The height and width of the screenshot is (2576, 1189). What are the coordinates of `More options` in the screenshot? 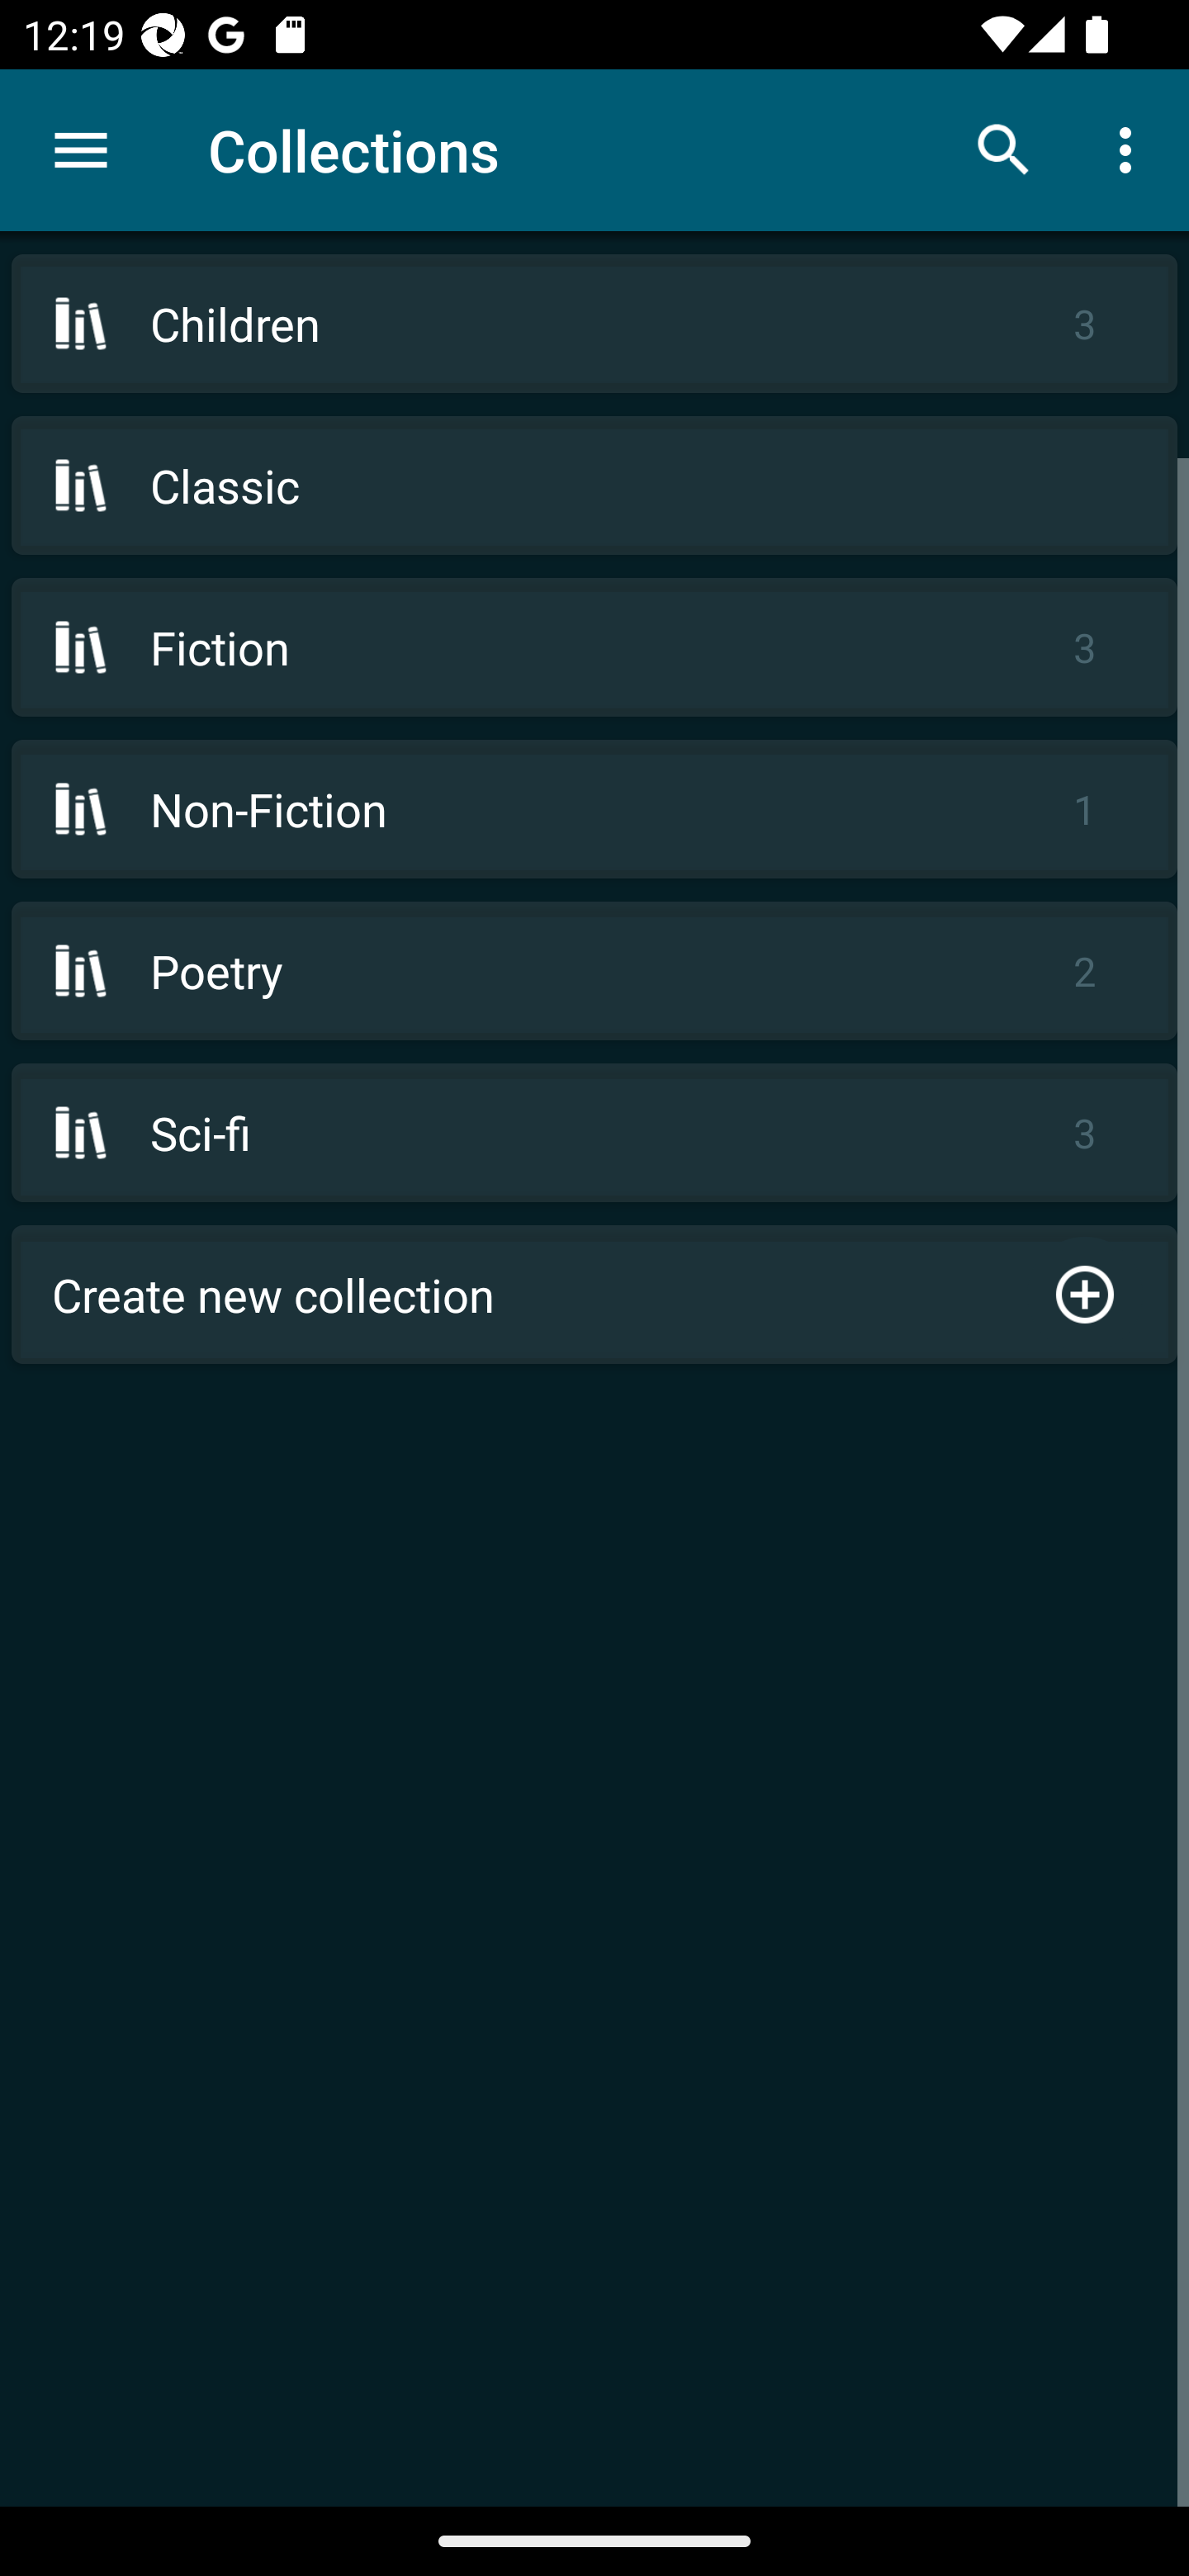 It's located at (1131, 149).